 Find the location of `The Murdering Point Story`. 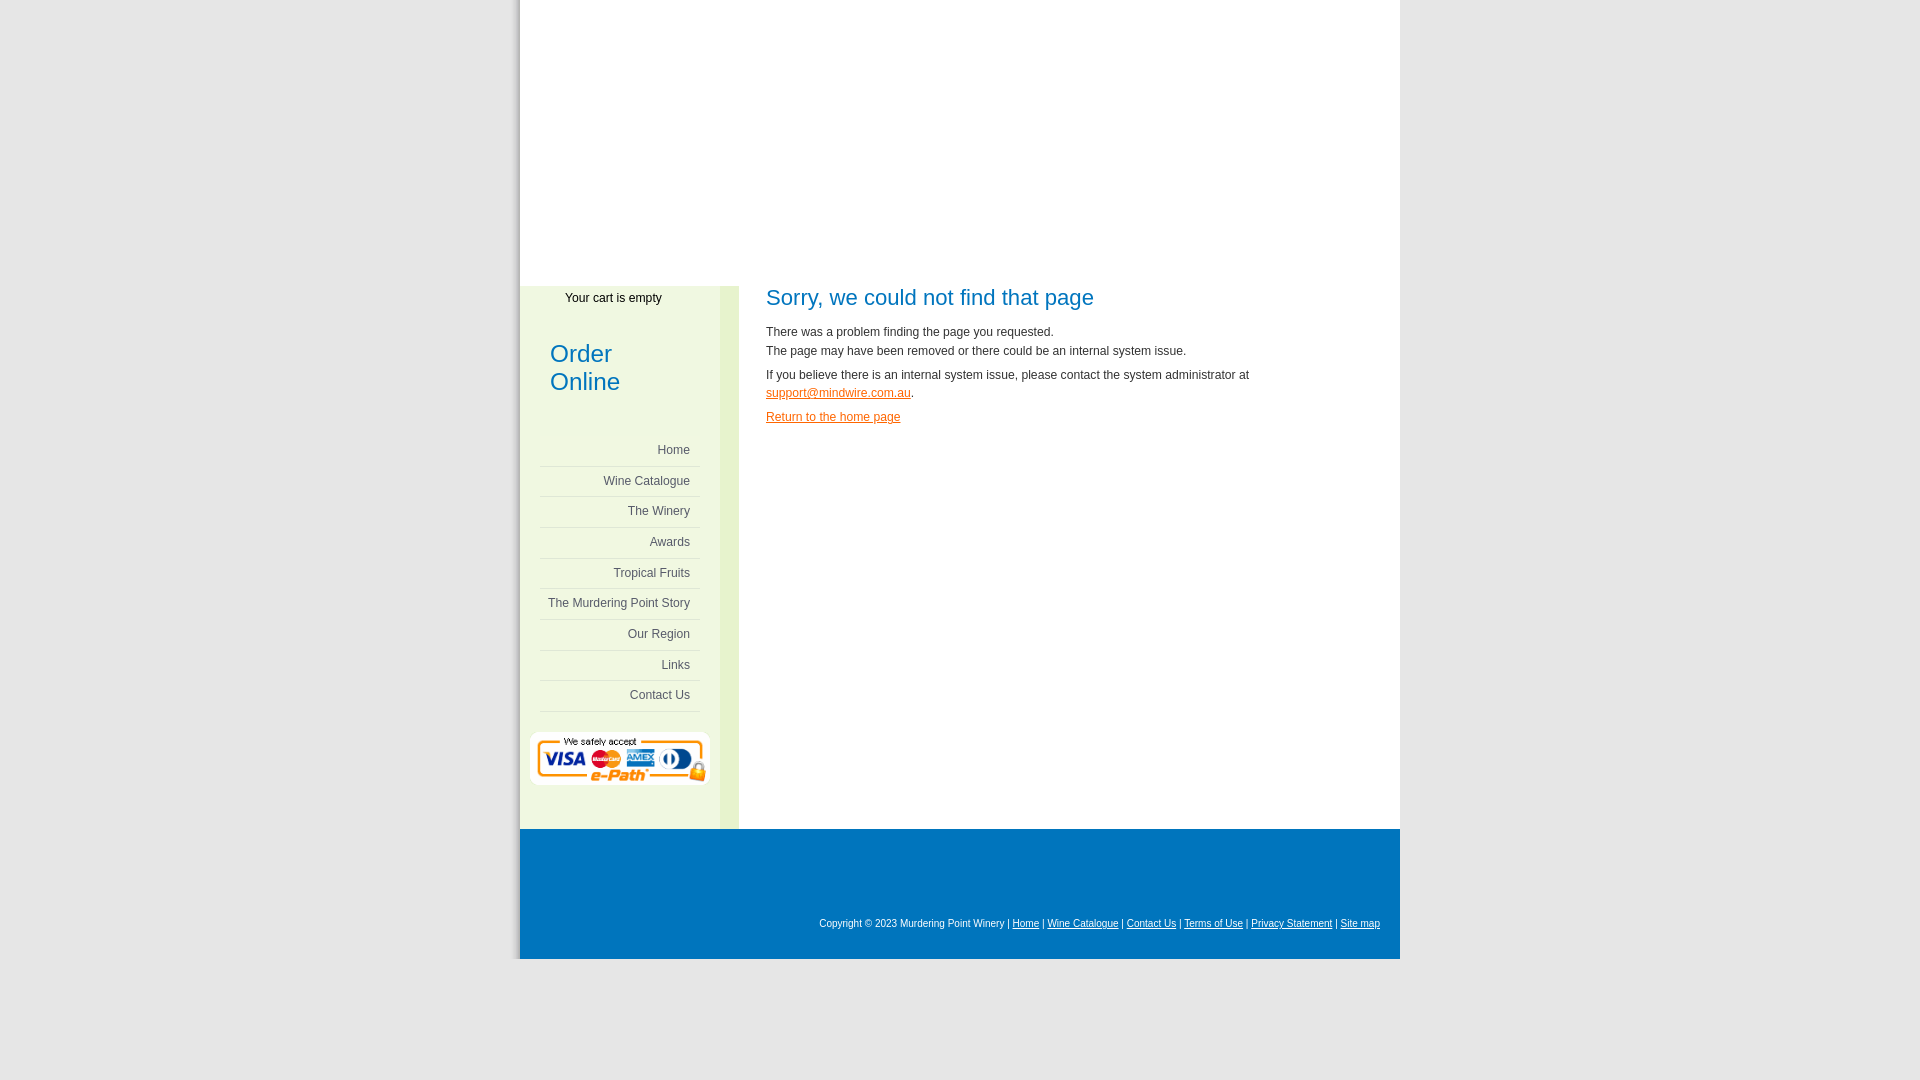

The Murdering Point Story is located at coordinates (620, 604).